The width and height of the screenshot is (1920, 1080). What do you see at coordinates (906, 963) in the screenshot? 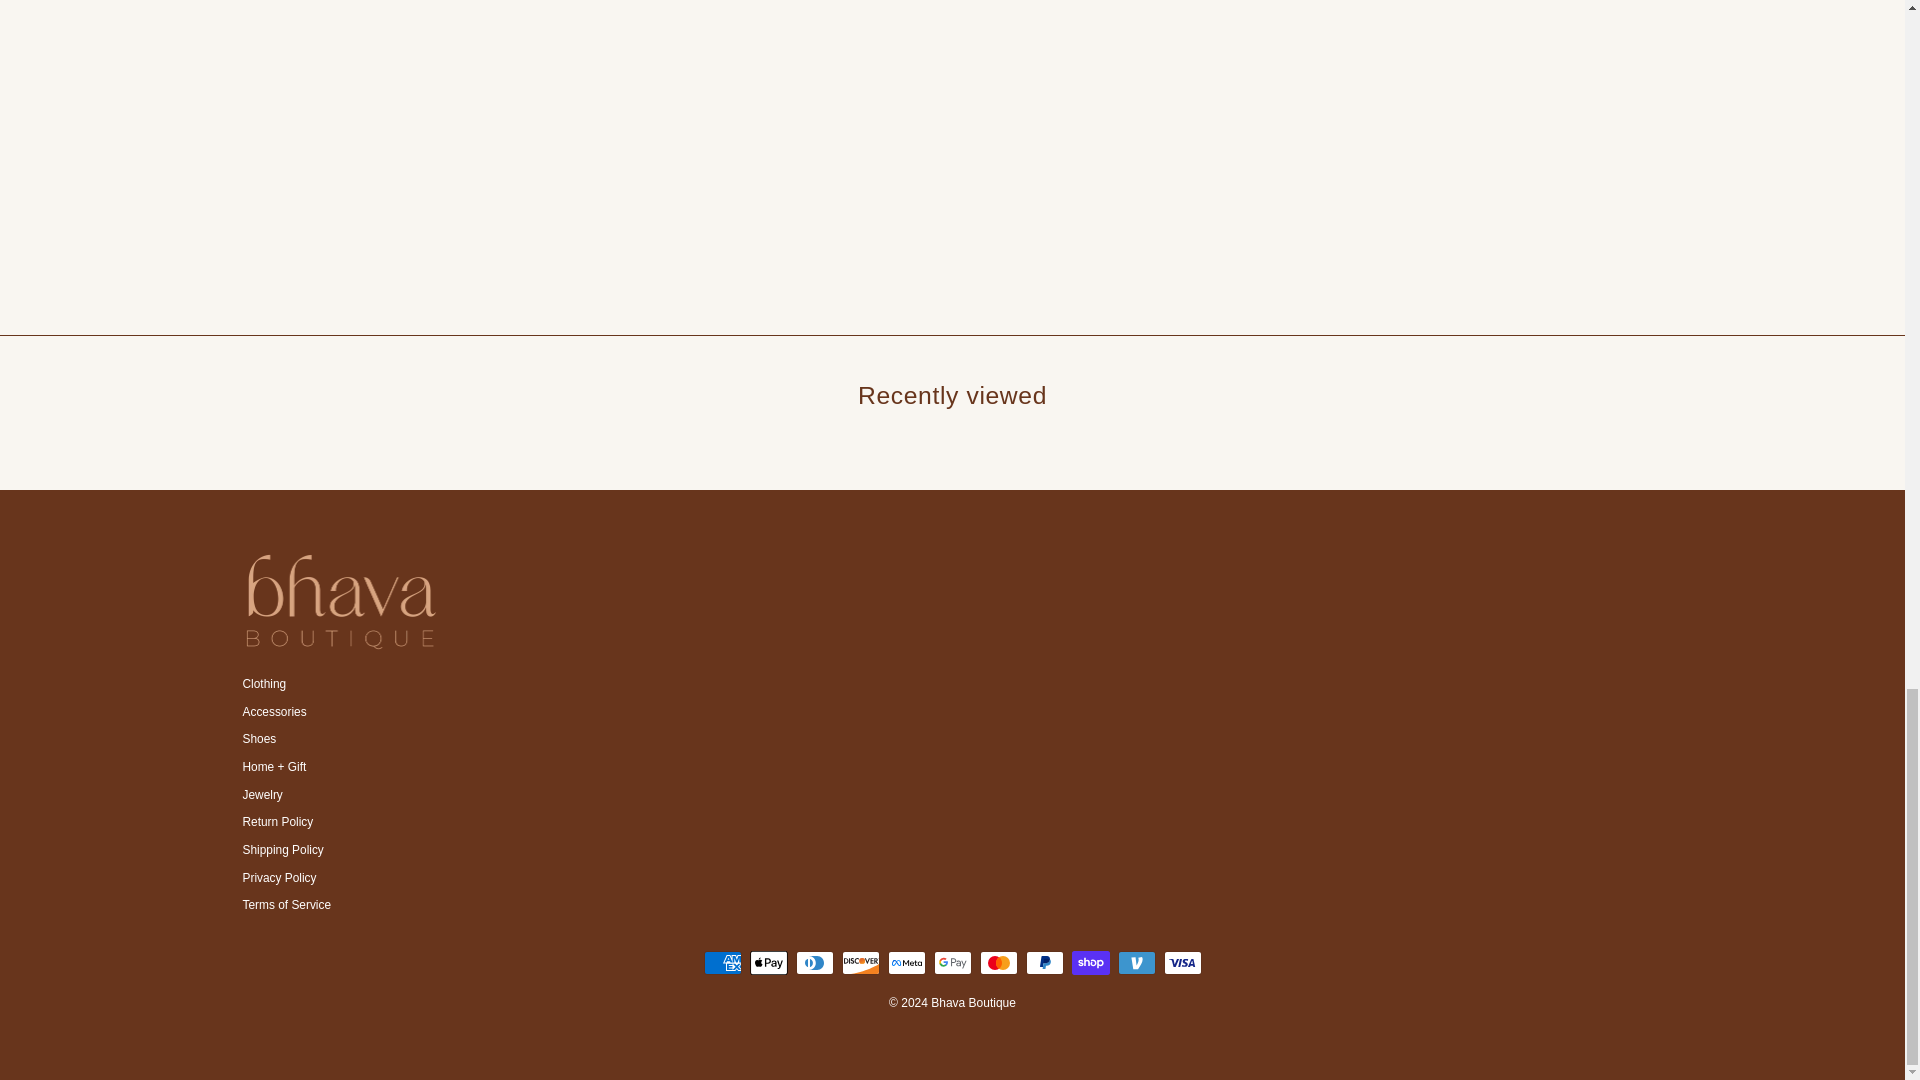
I see `Meta Pay` at bounding box center [906, 963].